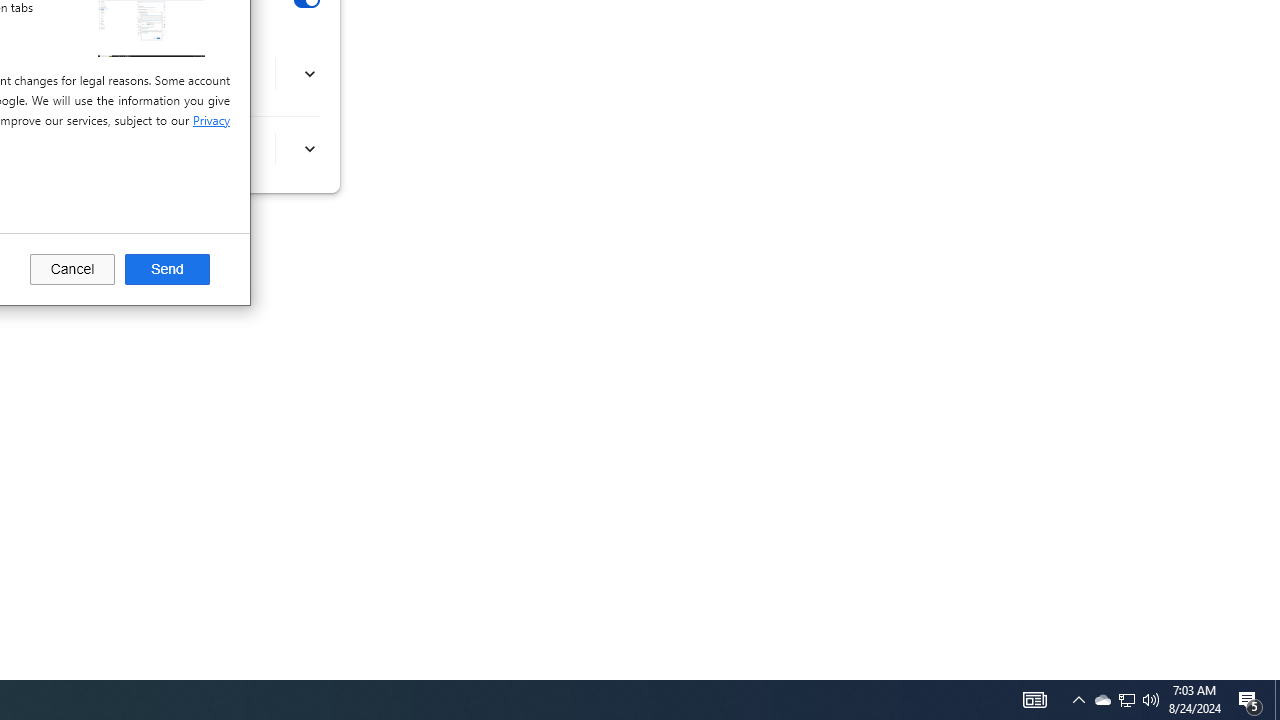  I want to click on Show desktop, so click(1102, 700).